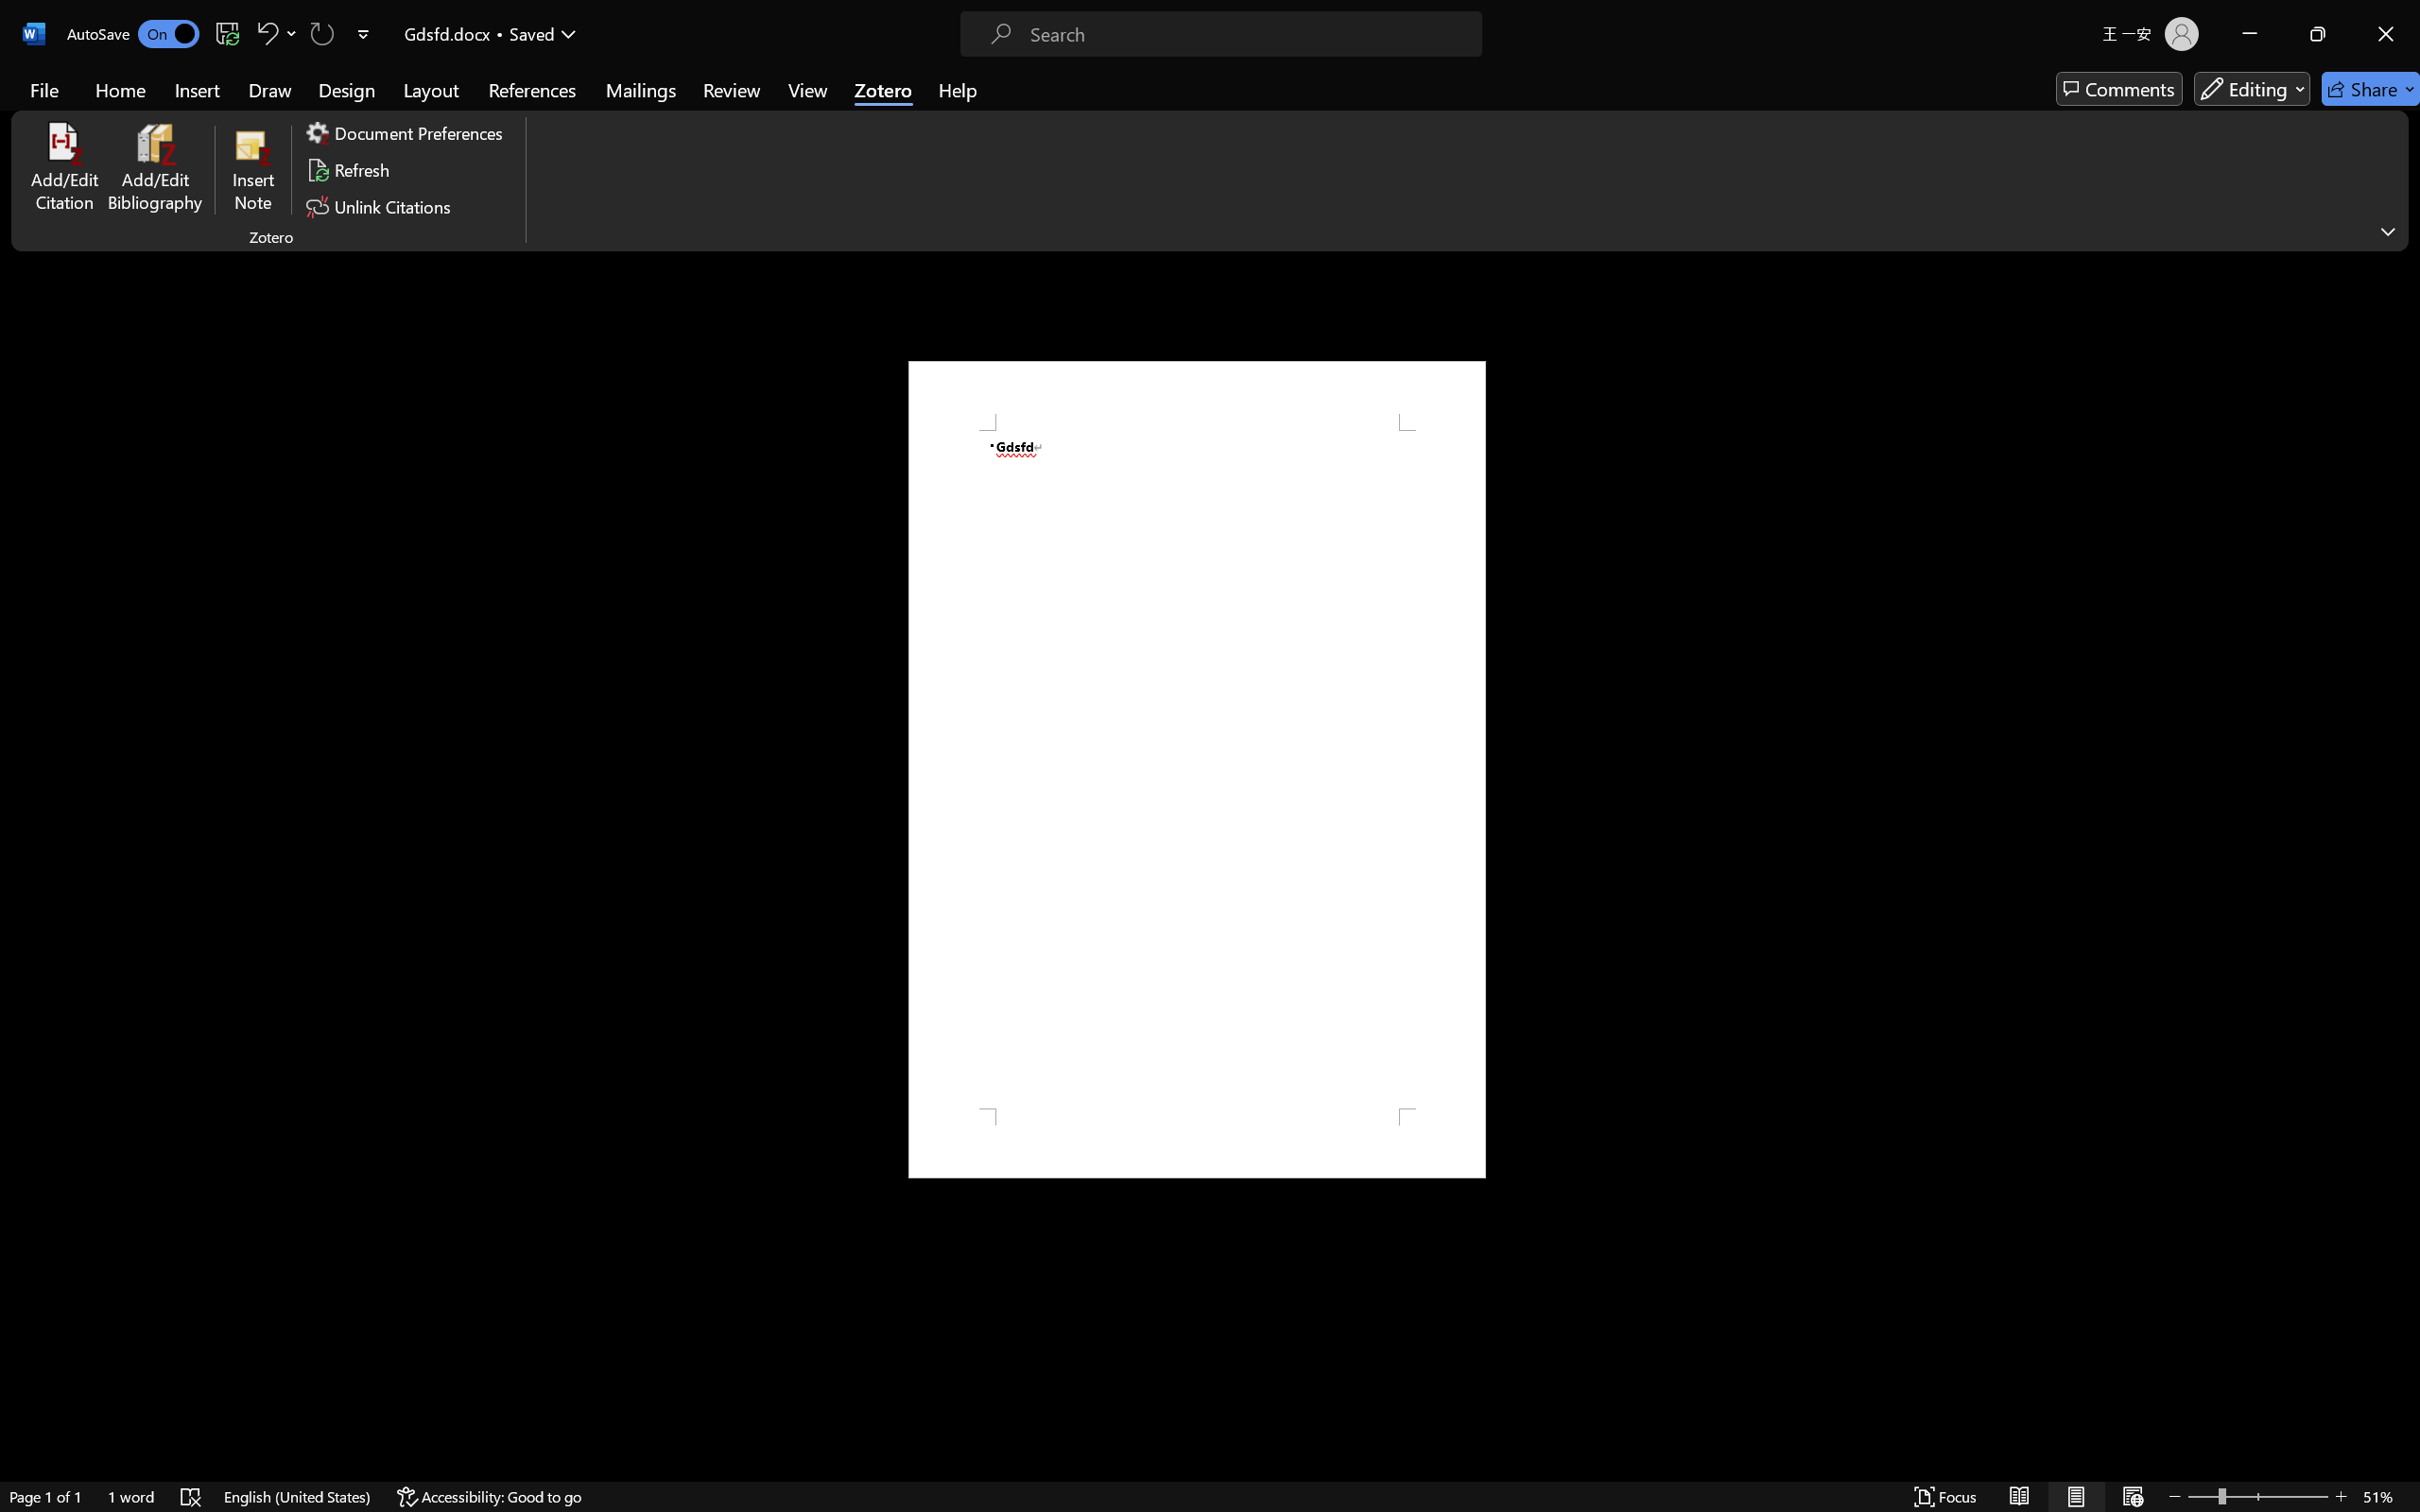 Image resolution: width=2420 pixels, height=1512 pixels. Describe the element at coordinates (902, 760) in the screenshot. I see `Specify the manager` at that location.